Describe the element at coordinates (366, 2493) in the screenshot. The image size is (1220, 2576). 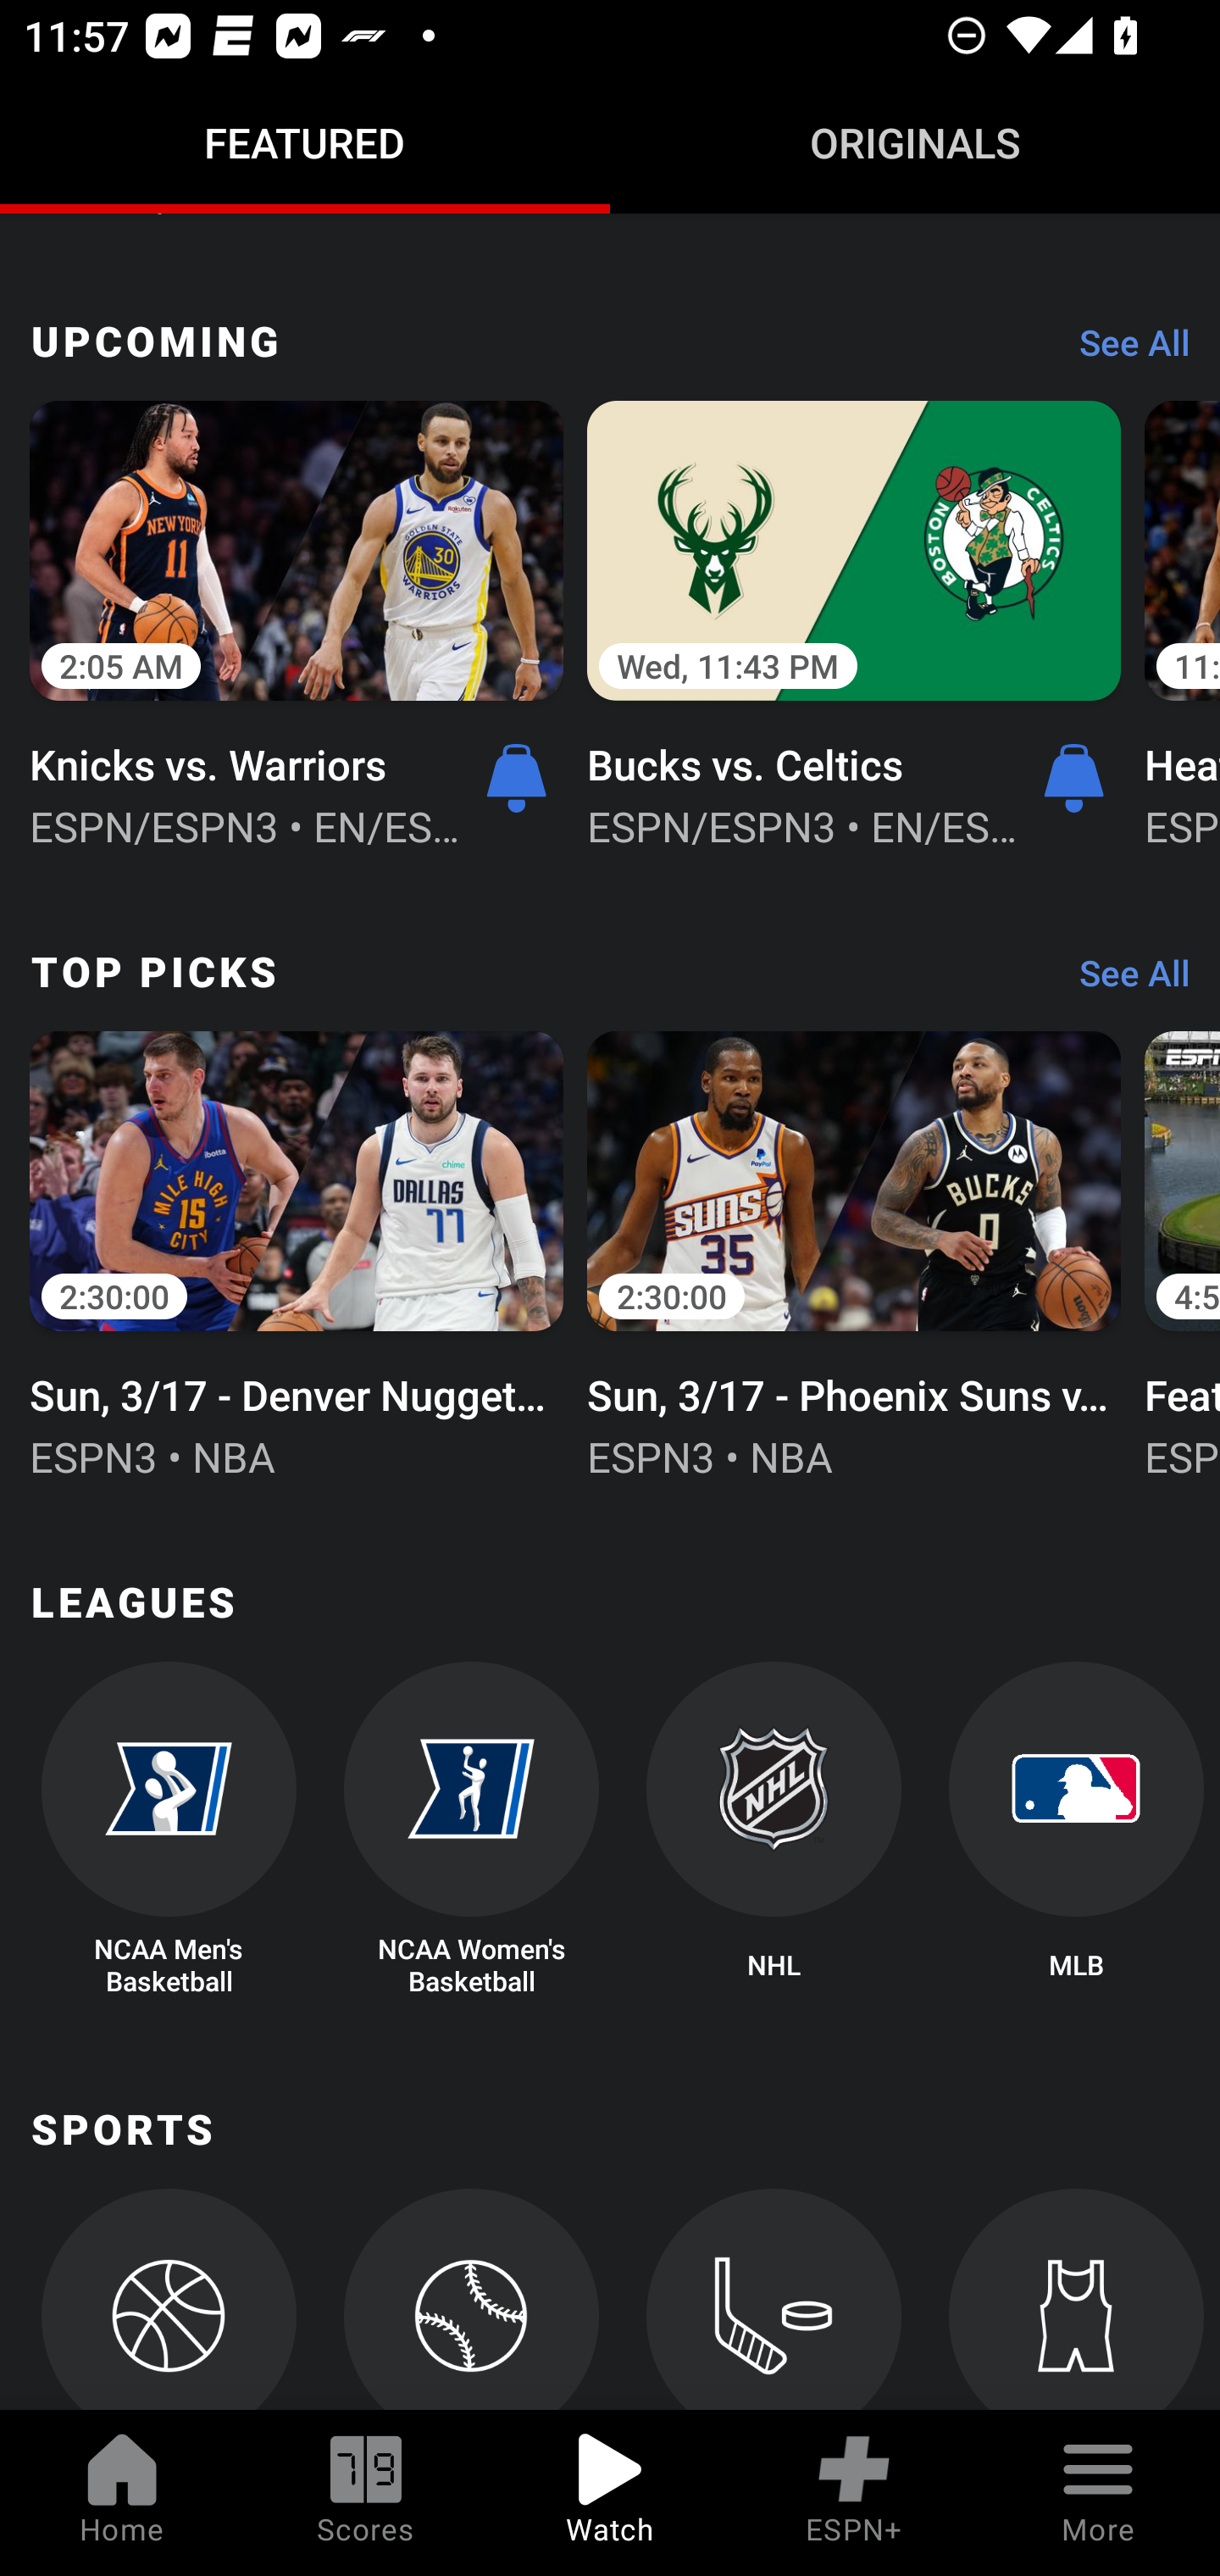
I see `Scores` at that location.